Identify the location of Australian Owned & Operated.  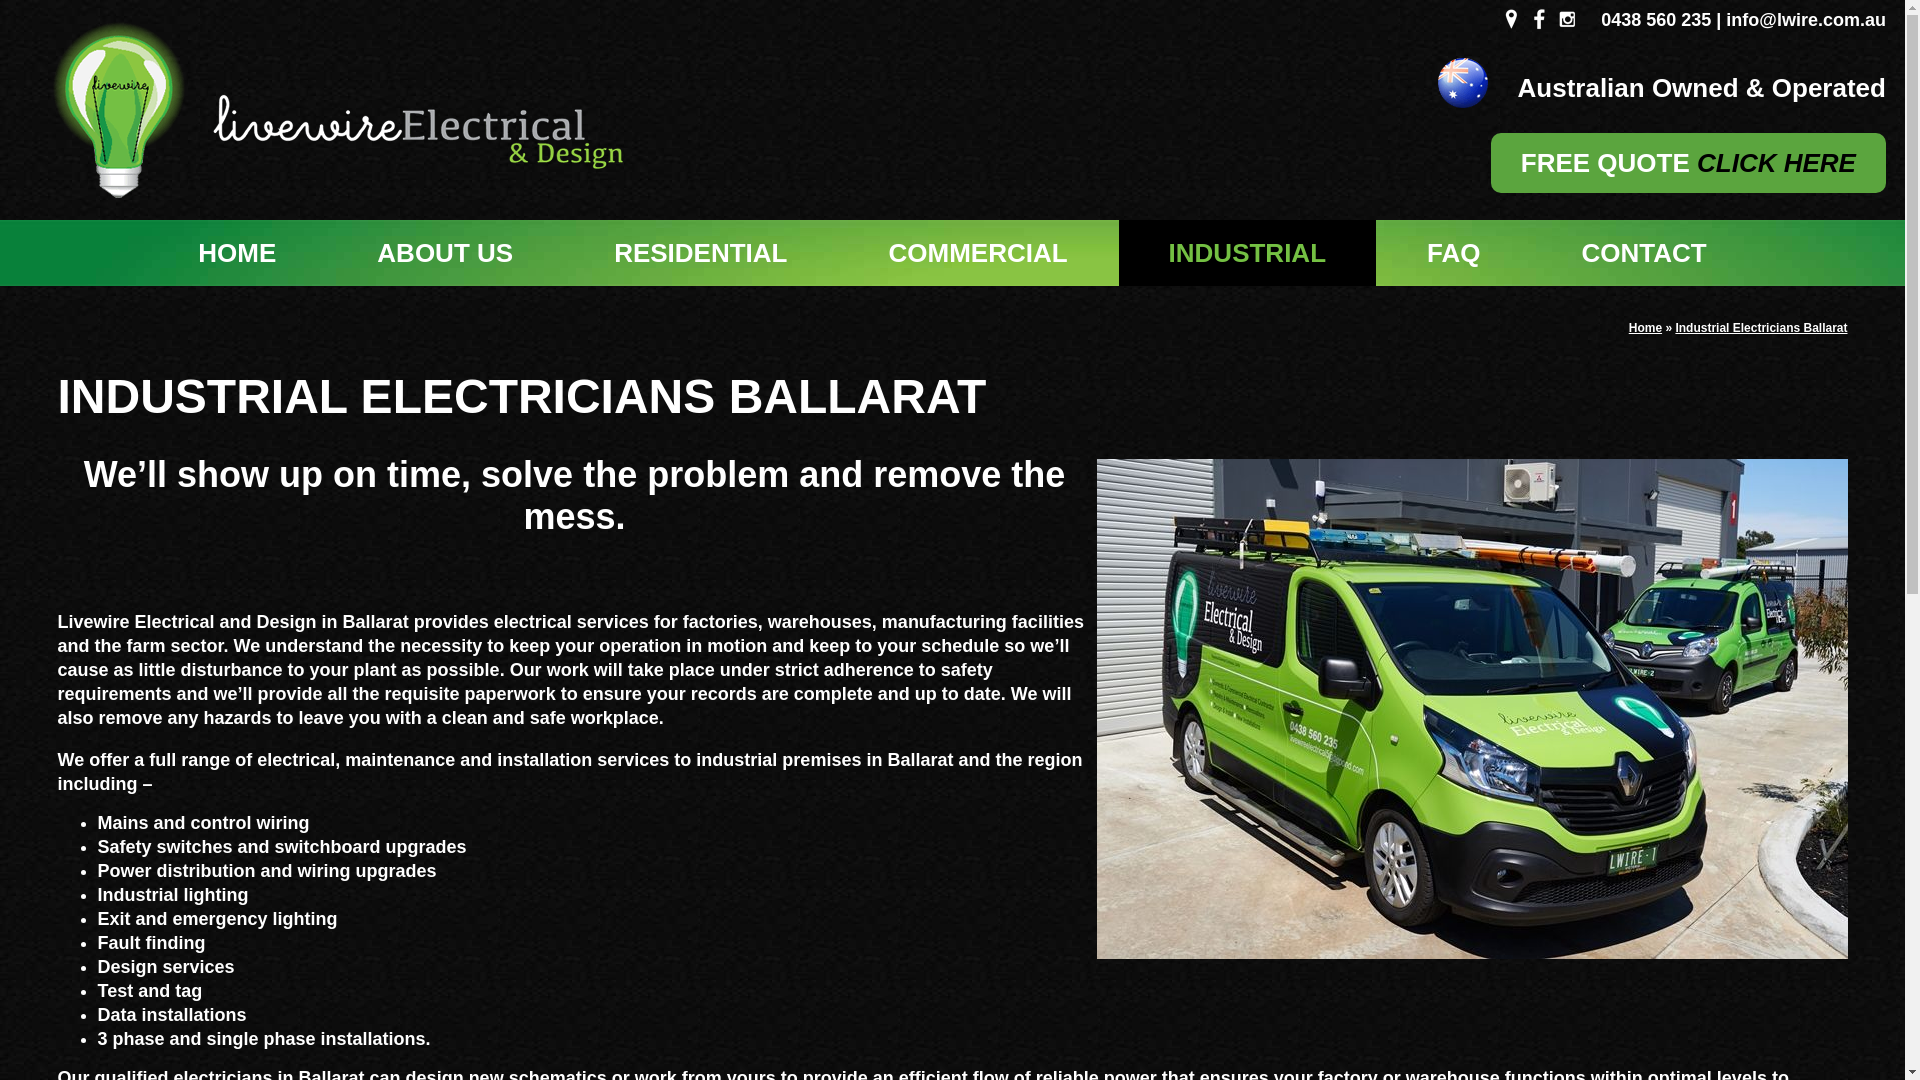
(1438, 83).